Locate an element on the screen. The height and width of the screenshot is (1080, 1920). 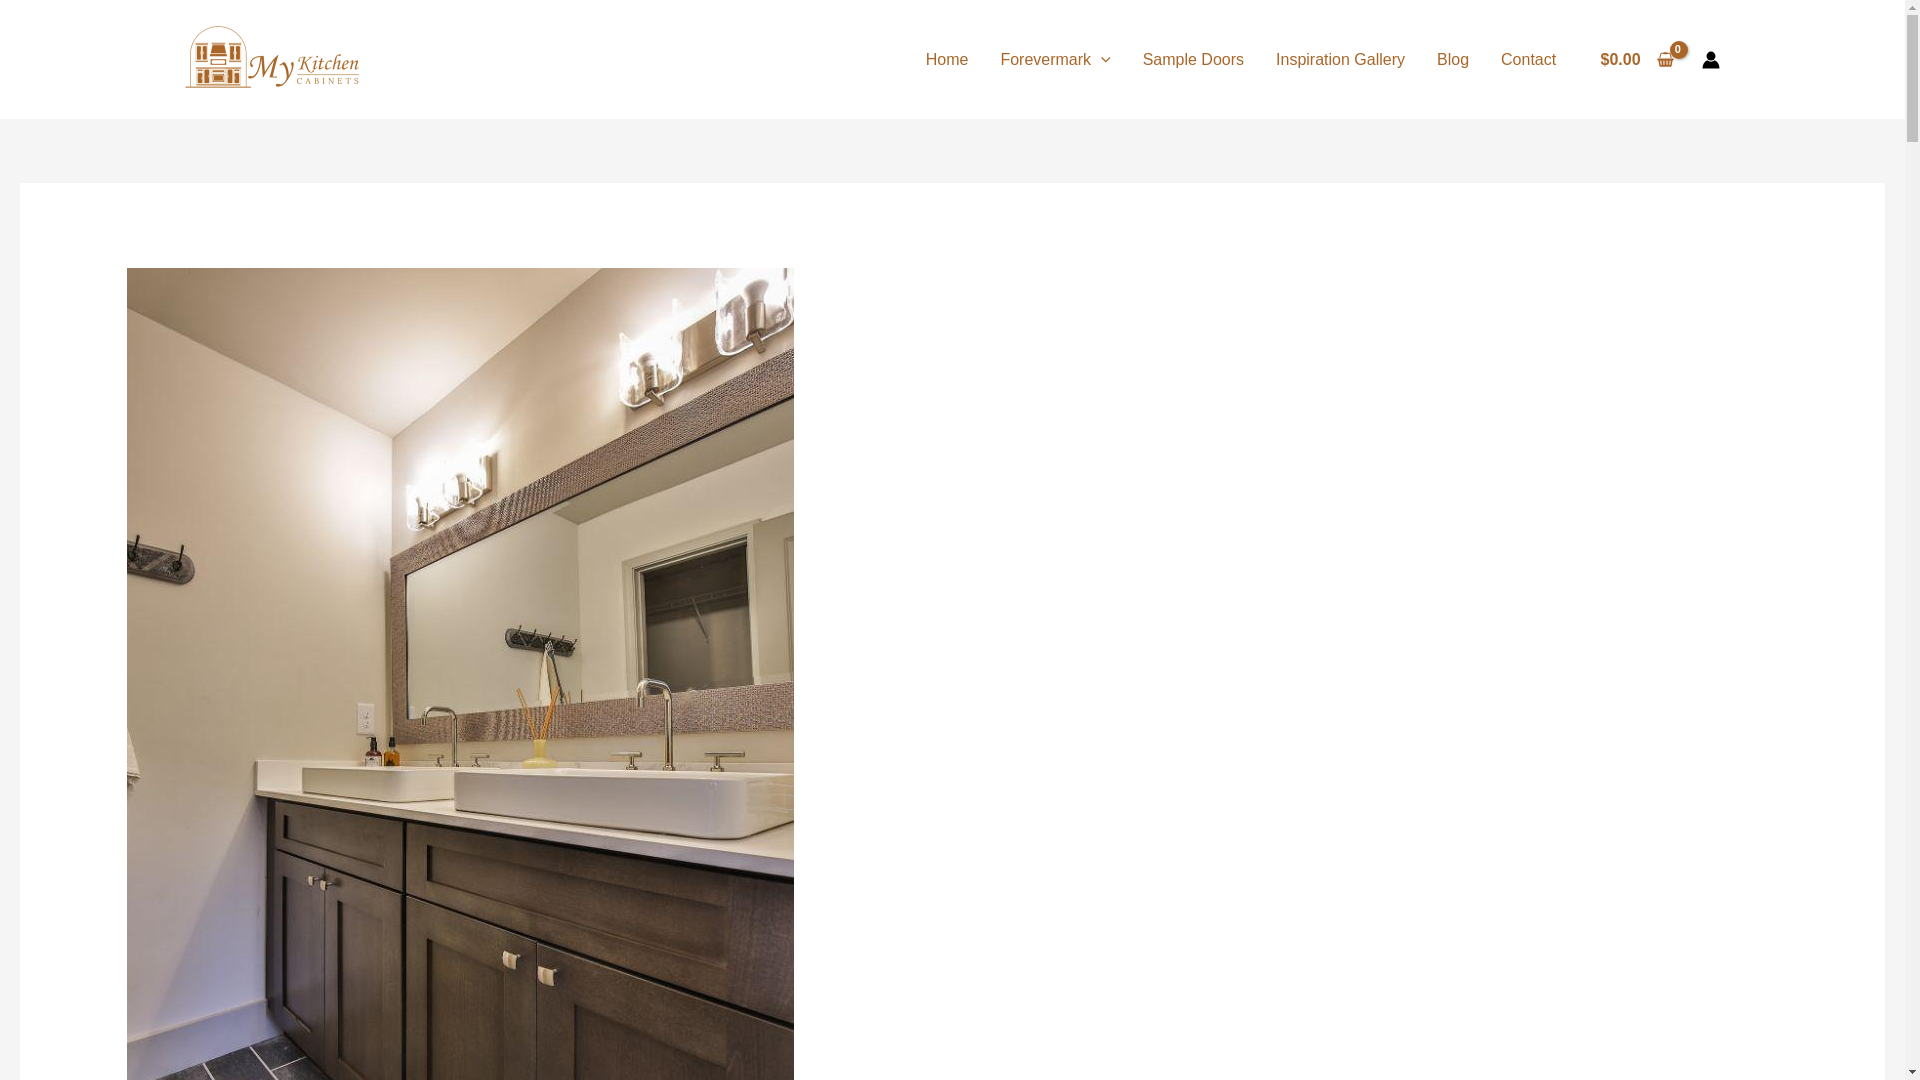
Blog is located at coordinates (1452, 58).